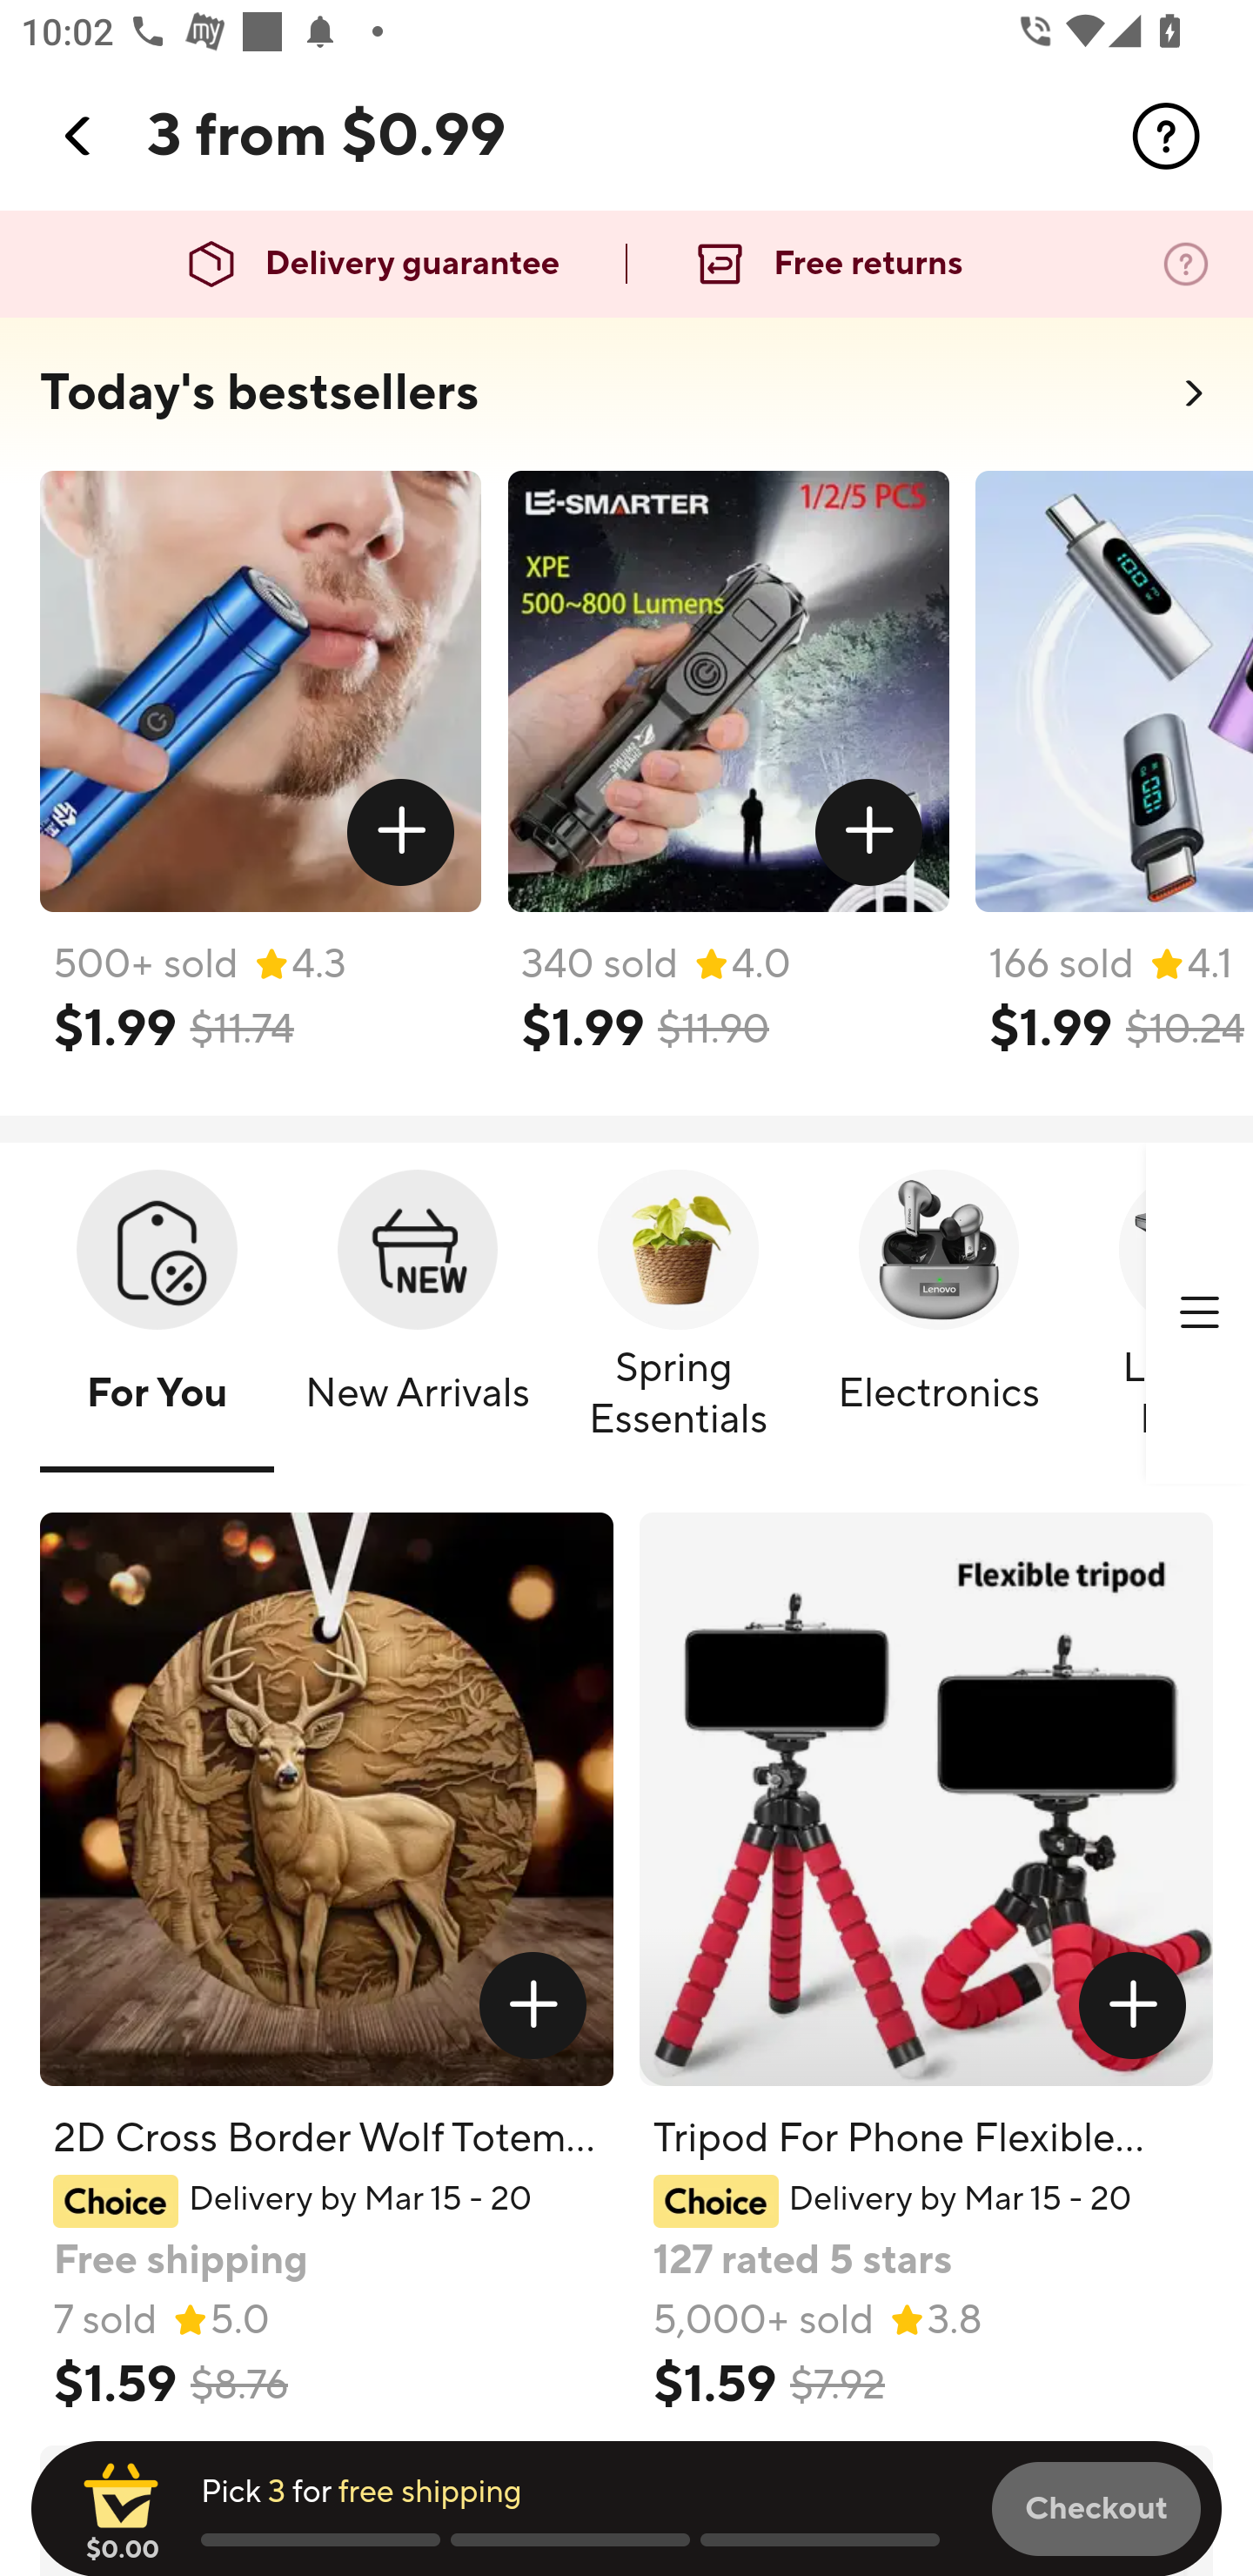 This screenshot has width=1253, height=2576. What do you see at coordinates (1199, 1313) in the screenshot?
I see `` at bounding box center [1199, 1313].